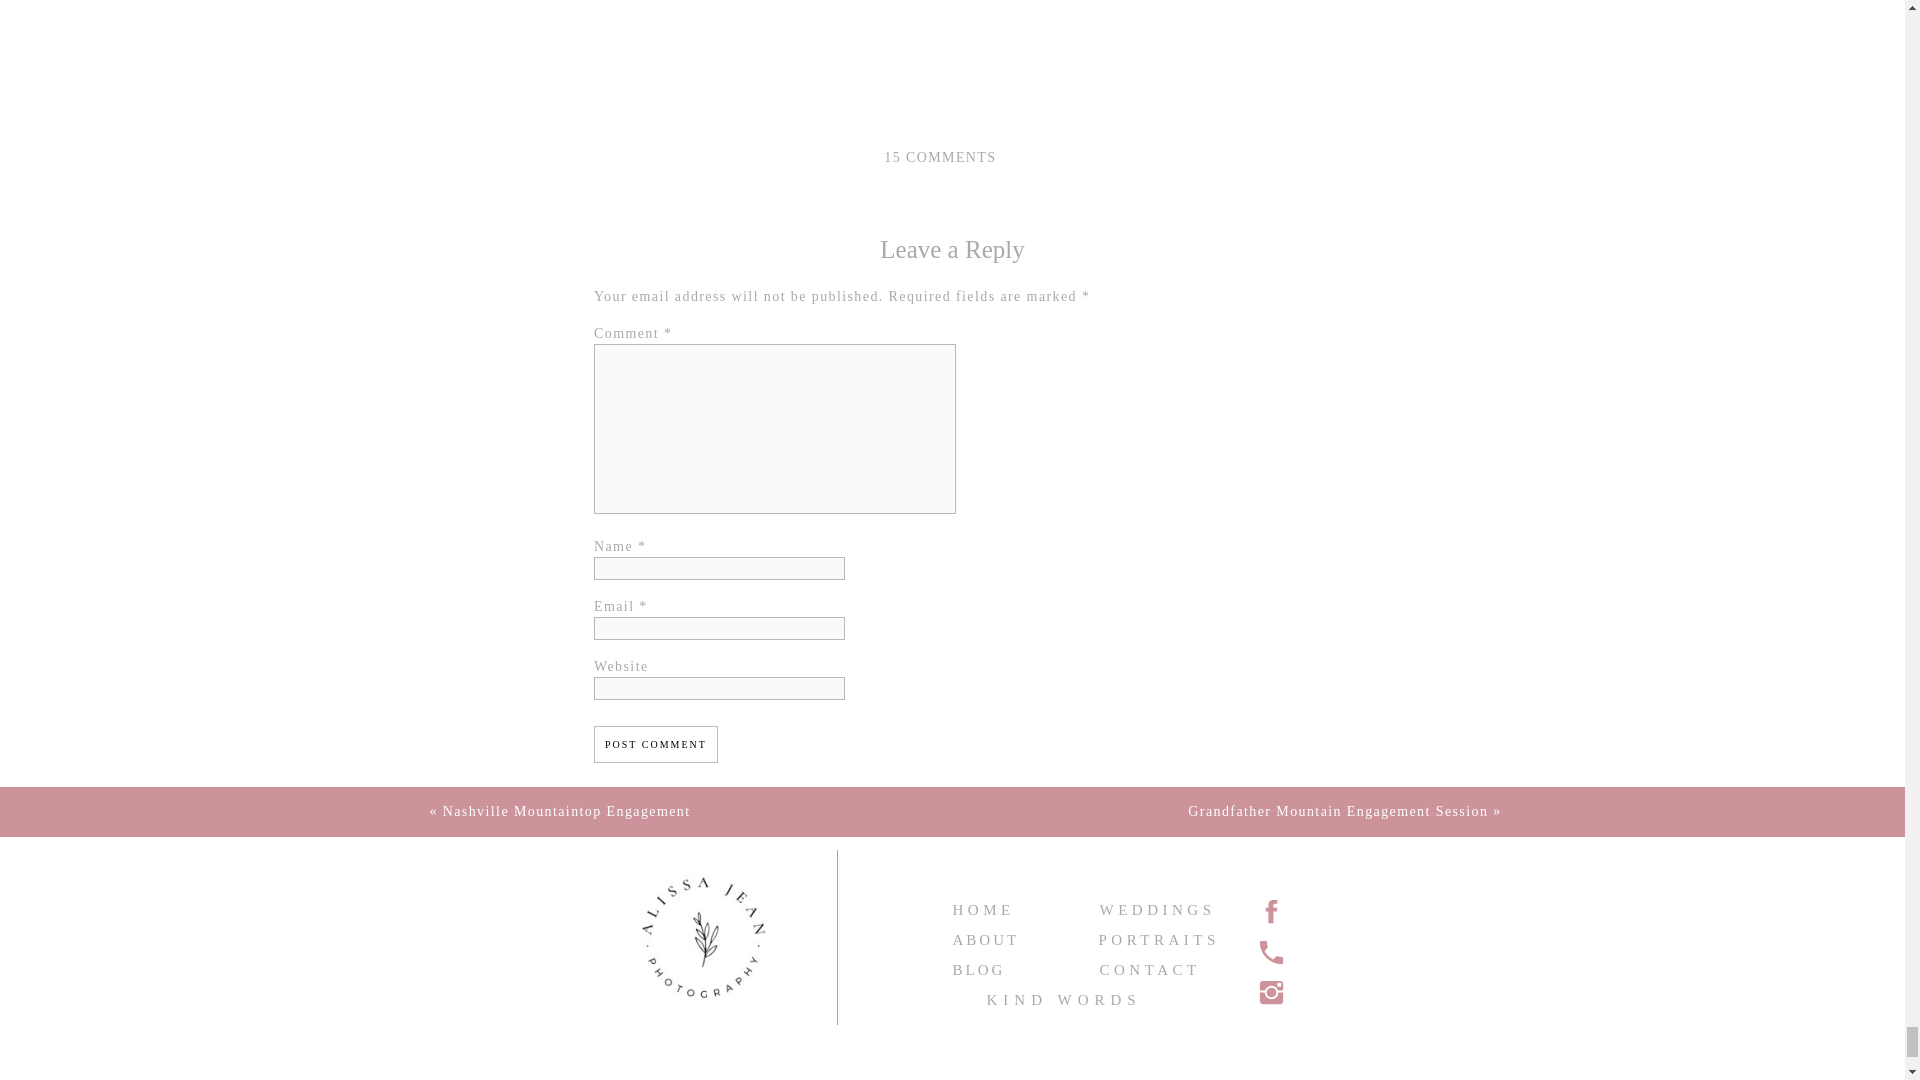 This screenshot has height=1080, width=1920. I want to click on Grandfather Mountain Engagement Session, so click(1338, 810).